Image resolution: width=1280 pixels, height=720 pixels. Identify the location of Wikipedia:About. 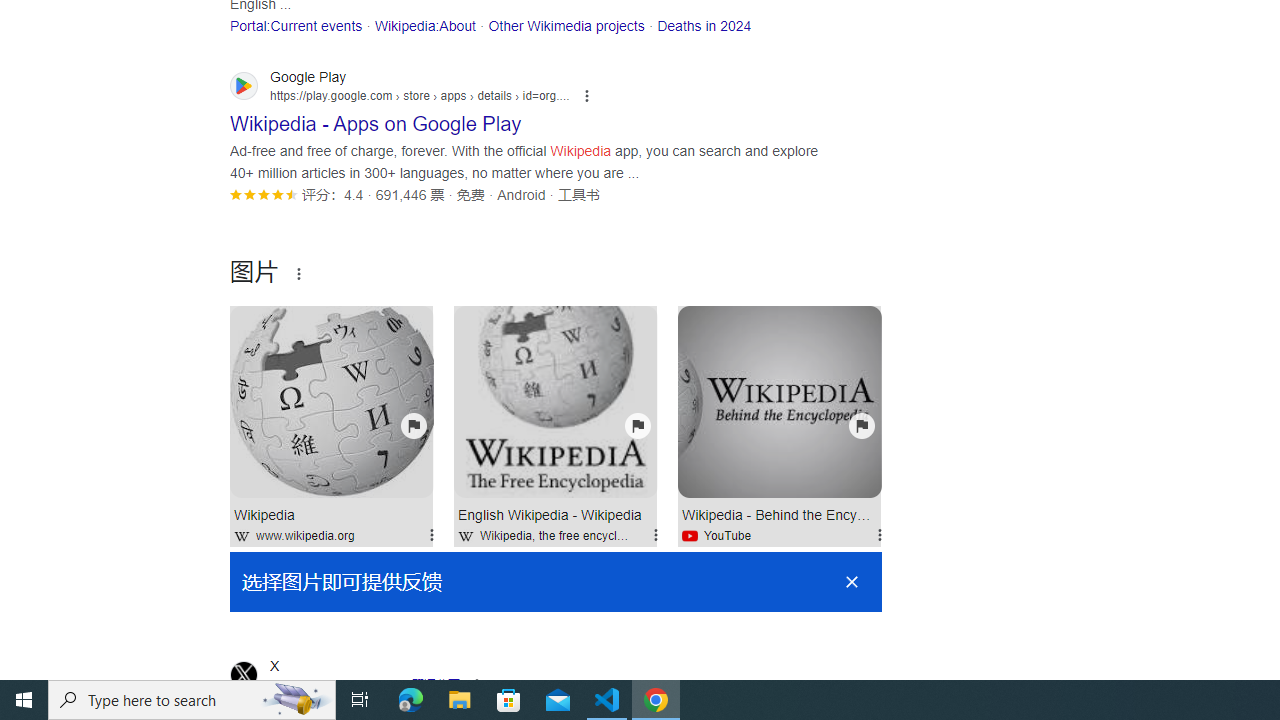
(424, 25).